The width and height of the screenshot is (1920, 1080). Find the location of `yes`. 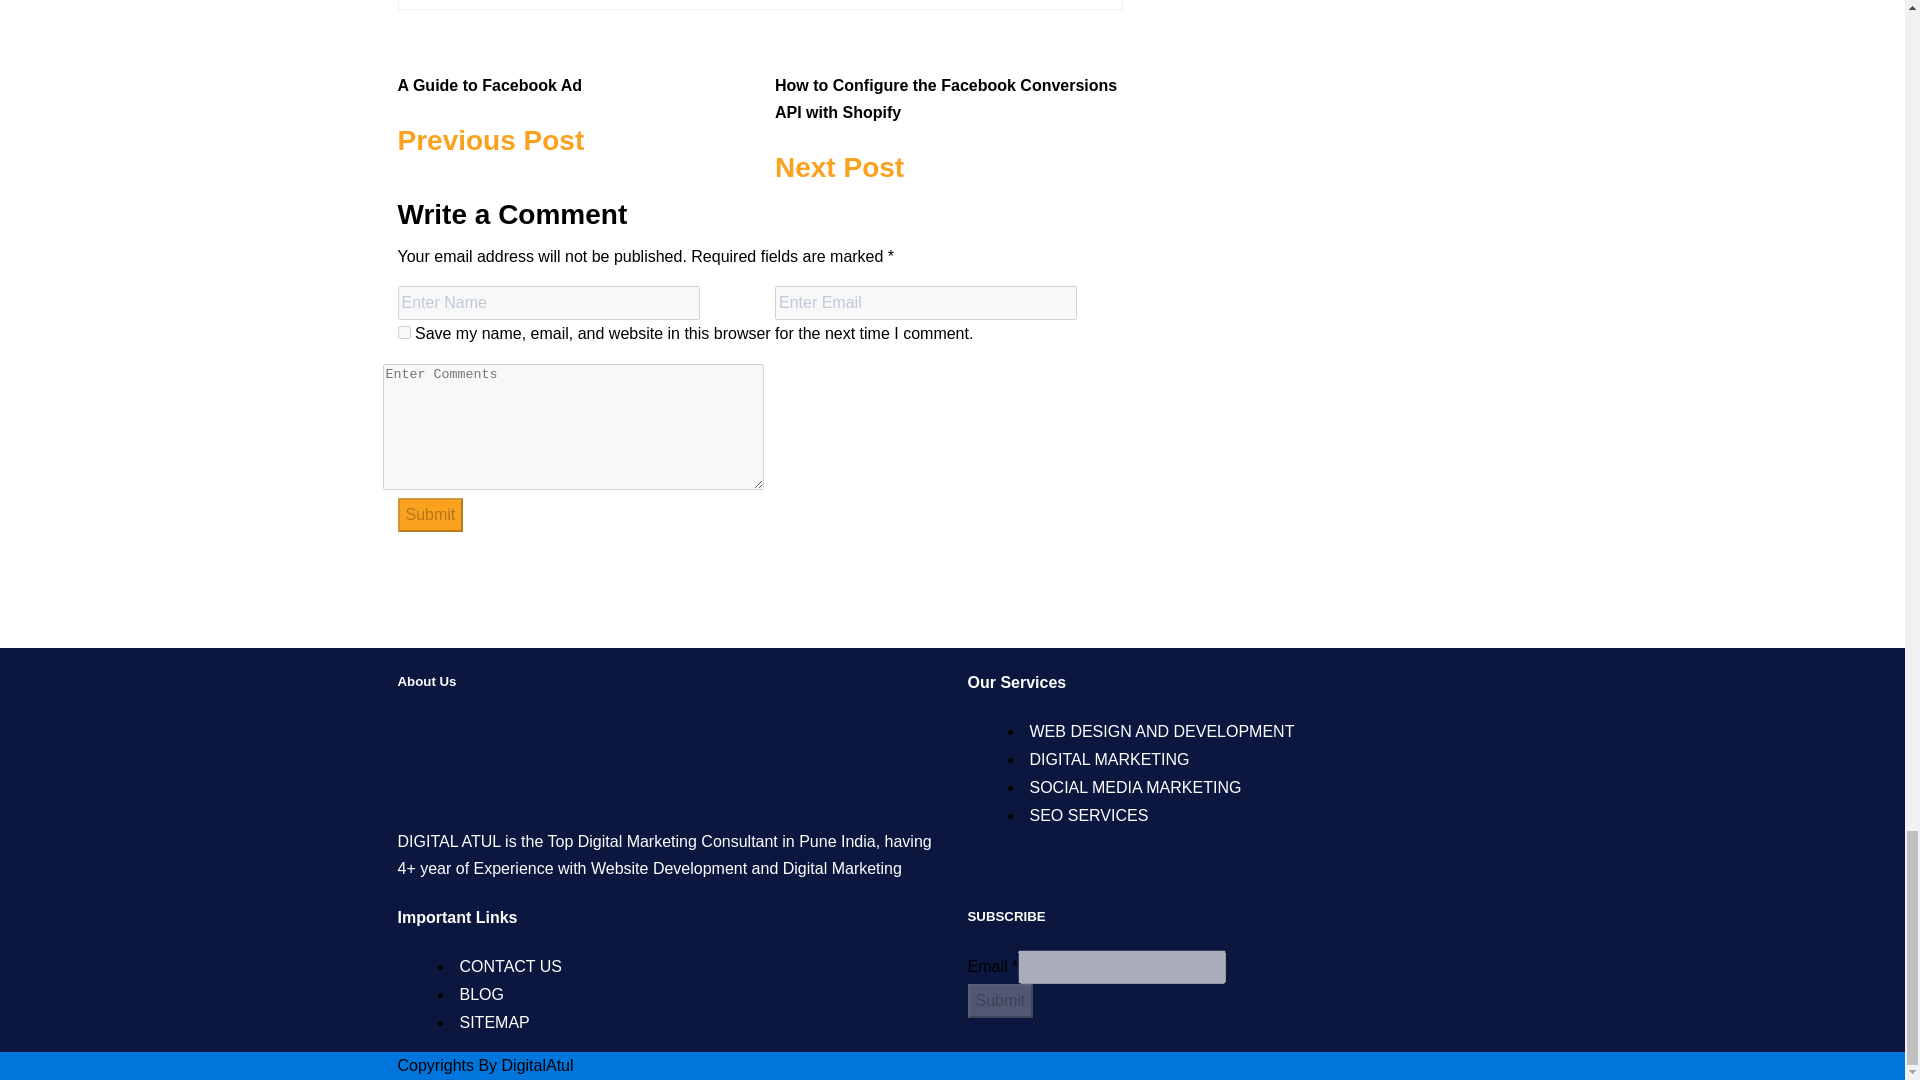

yes is located at coordinates (404, 332).